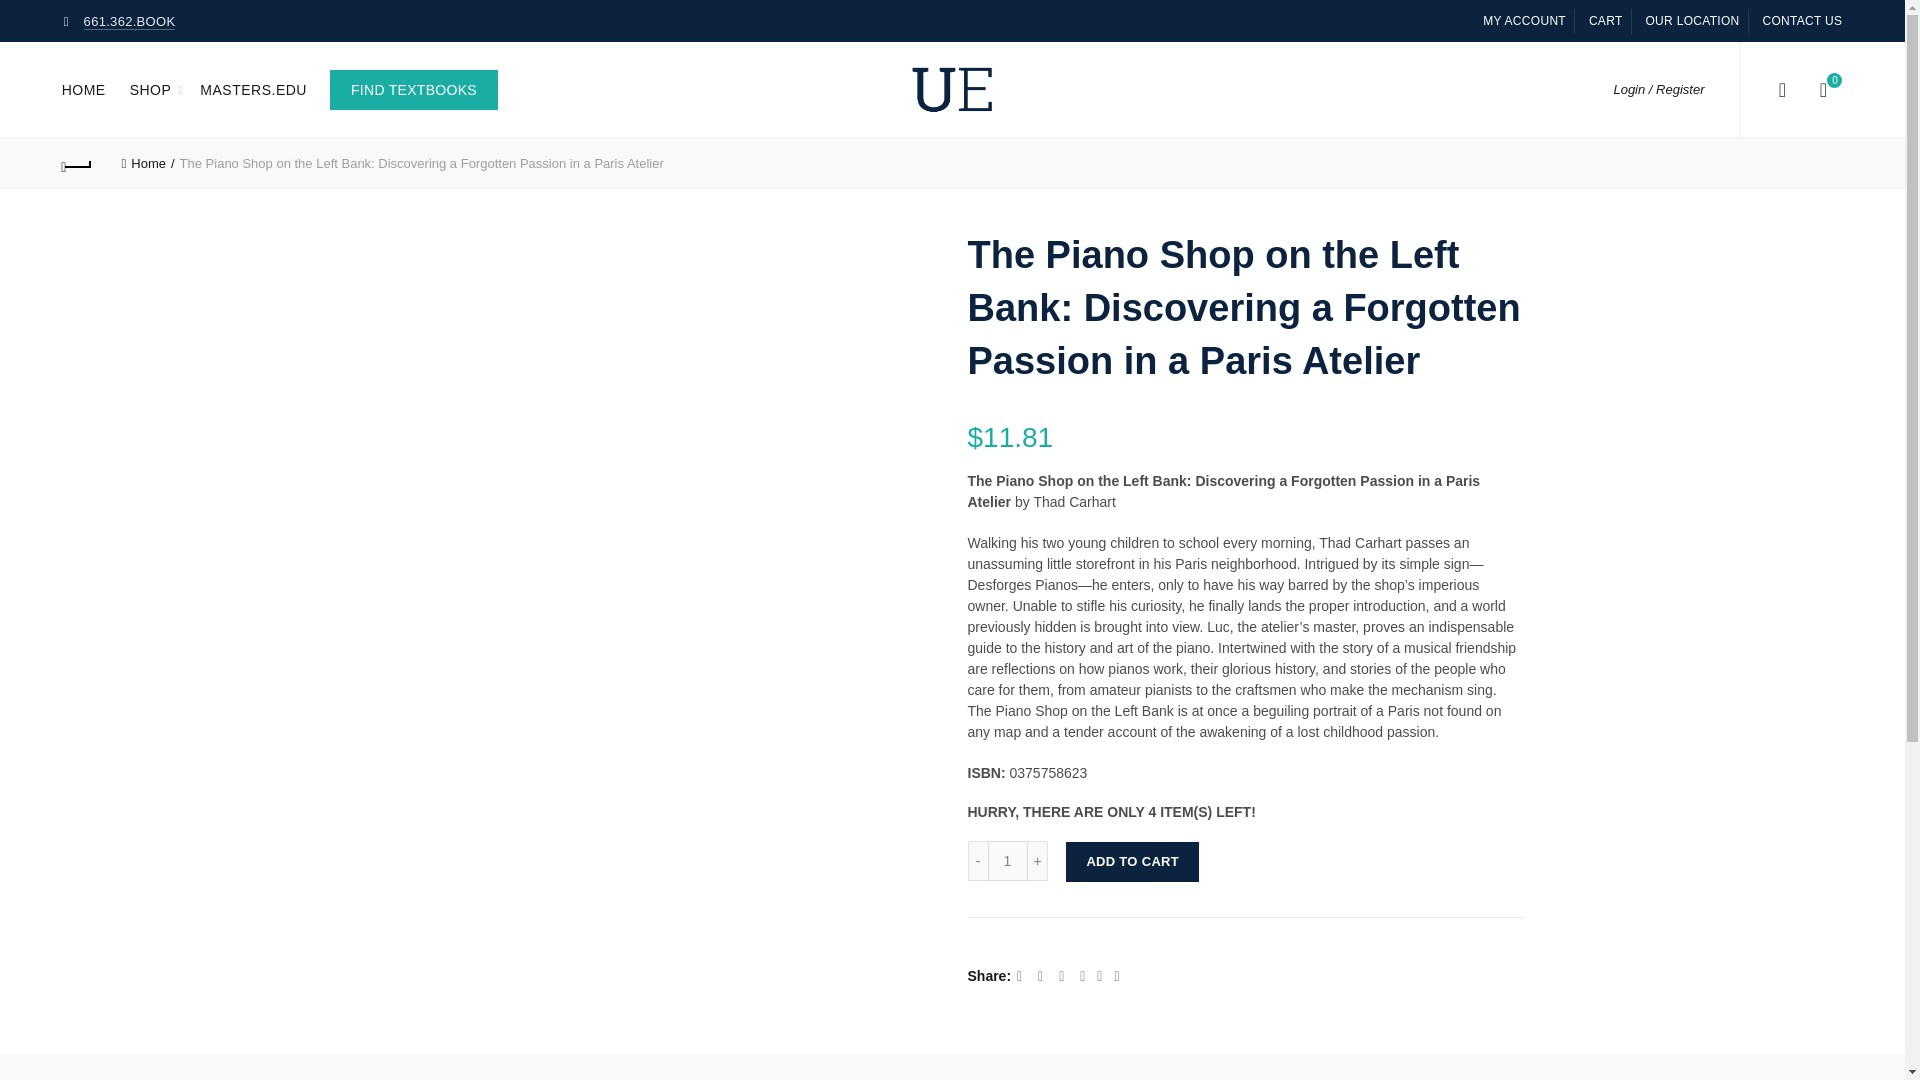  Describe the element at coordinates (1132, 862) in the screenshot. I see `ADD TO CART` at that location.